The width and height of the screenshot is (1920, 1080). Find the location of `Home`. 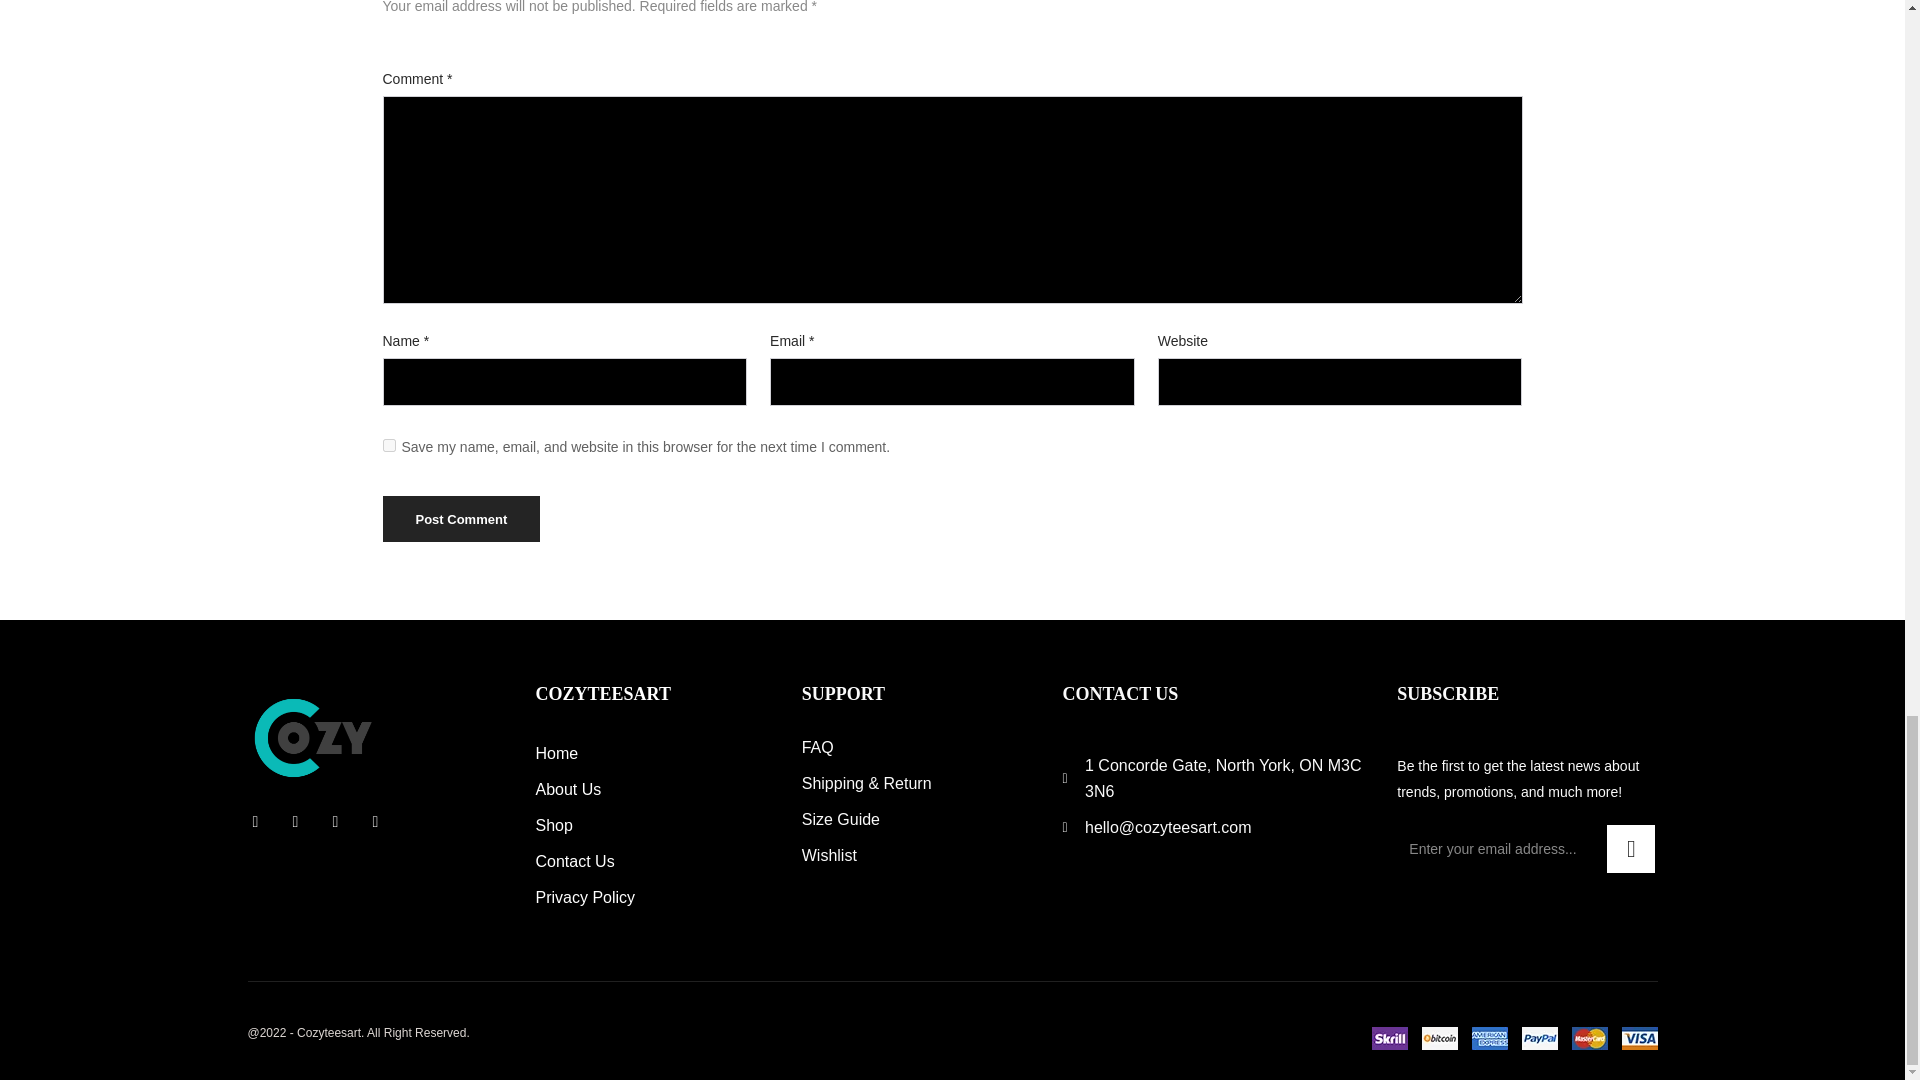

Home is located at coordinates (653, 753).